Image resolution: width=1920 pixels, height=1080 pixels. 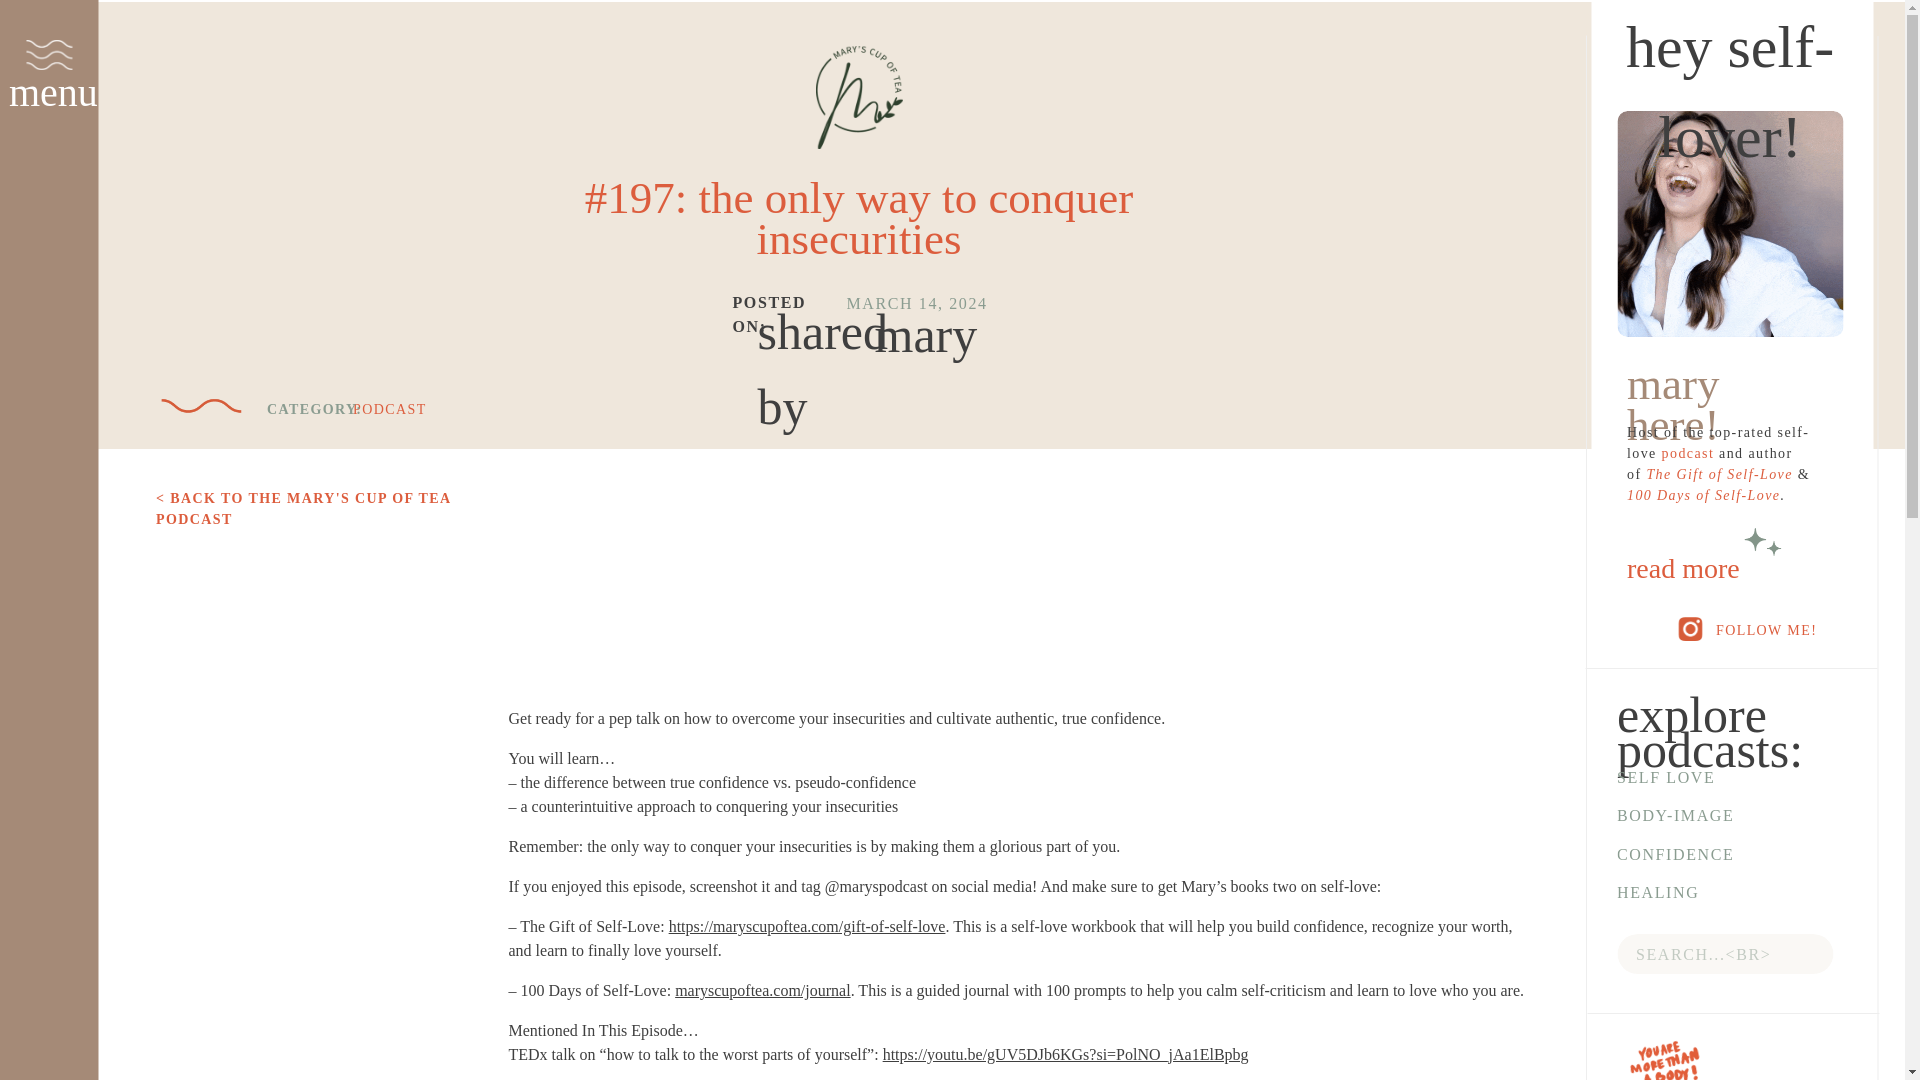 What do you see at coordinates (1688, 454) in the screenshot?
I see `podcast` at bounding box center [1688, 454].